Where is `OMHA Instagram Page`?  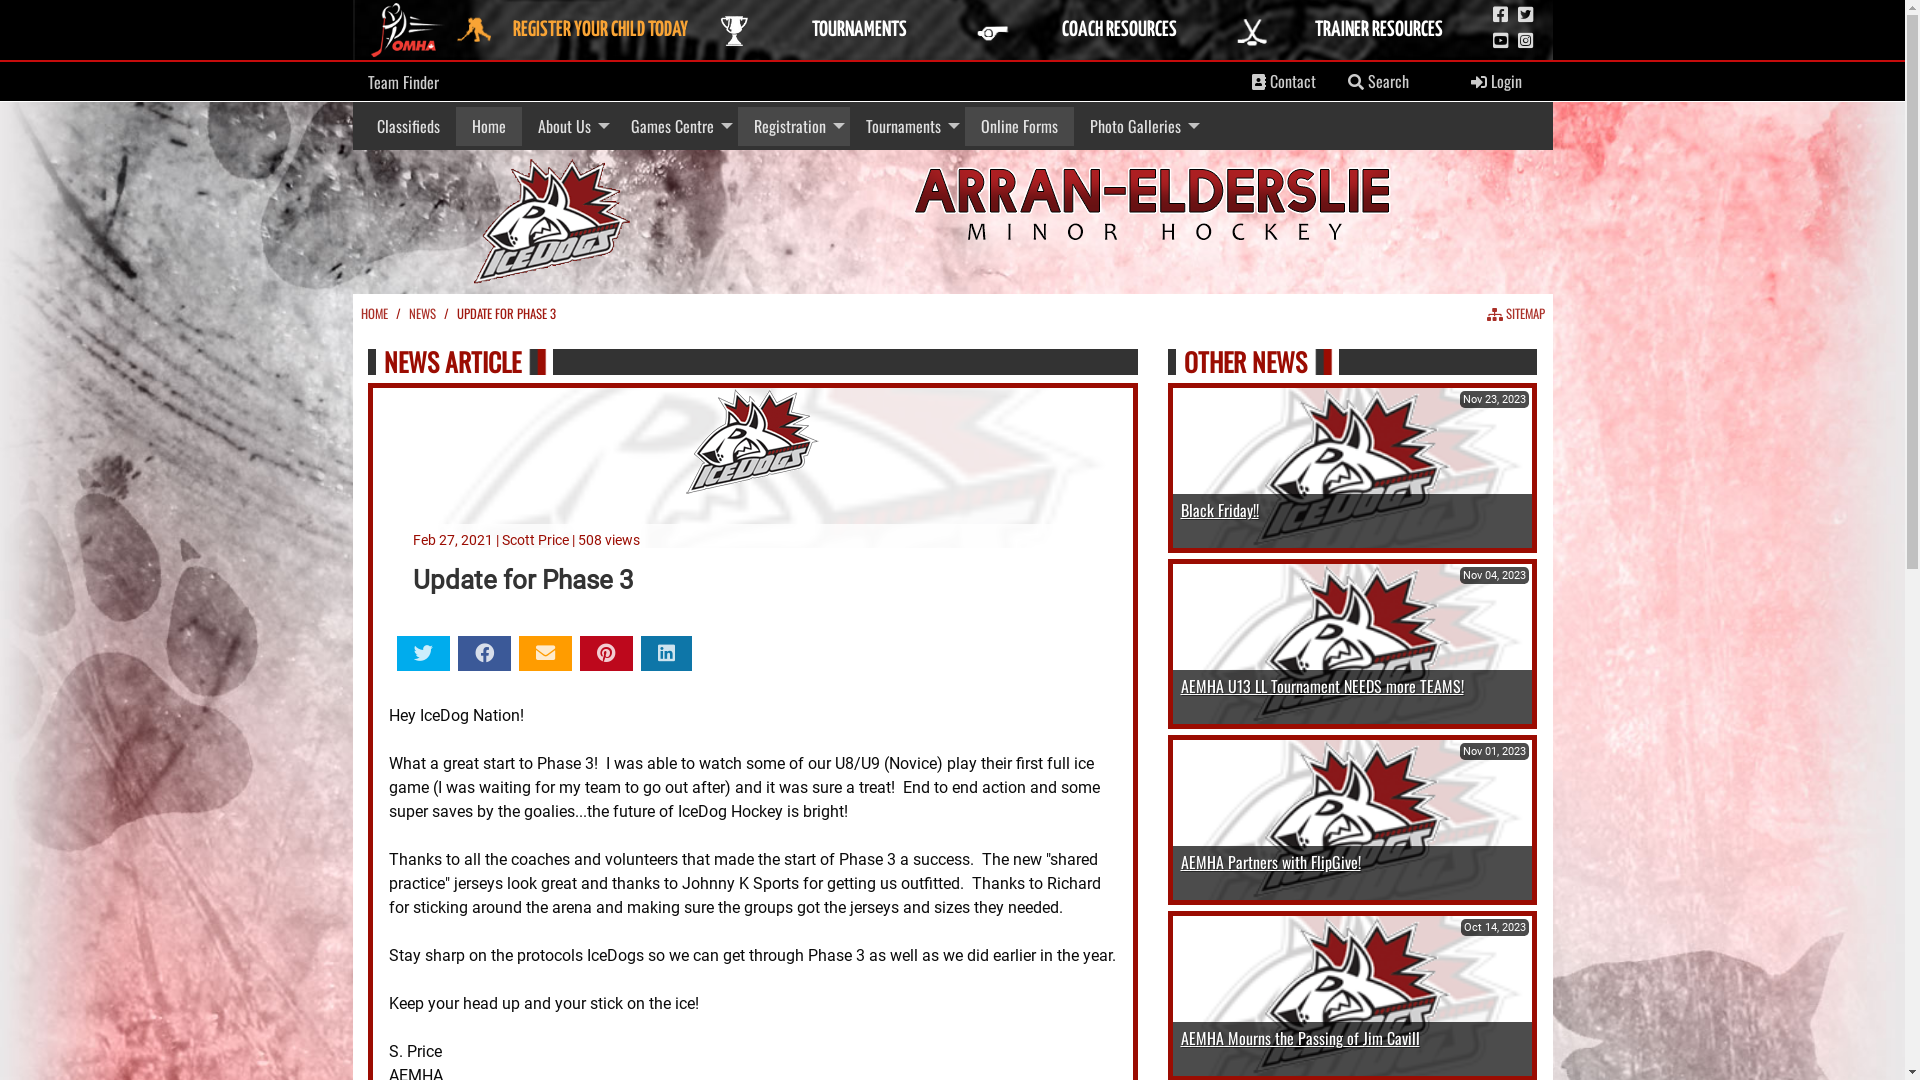 OMHA Instagram Page is located at coordinates (1526, 41).